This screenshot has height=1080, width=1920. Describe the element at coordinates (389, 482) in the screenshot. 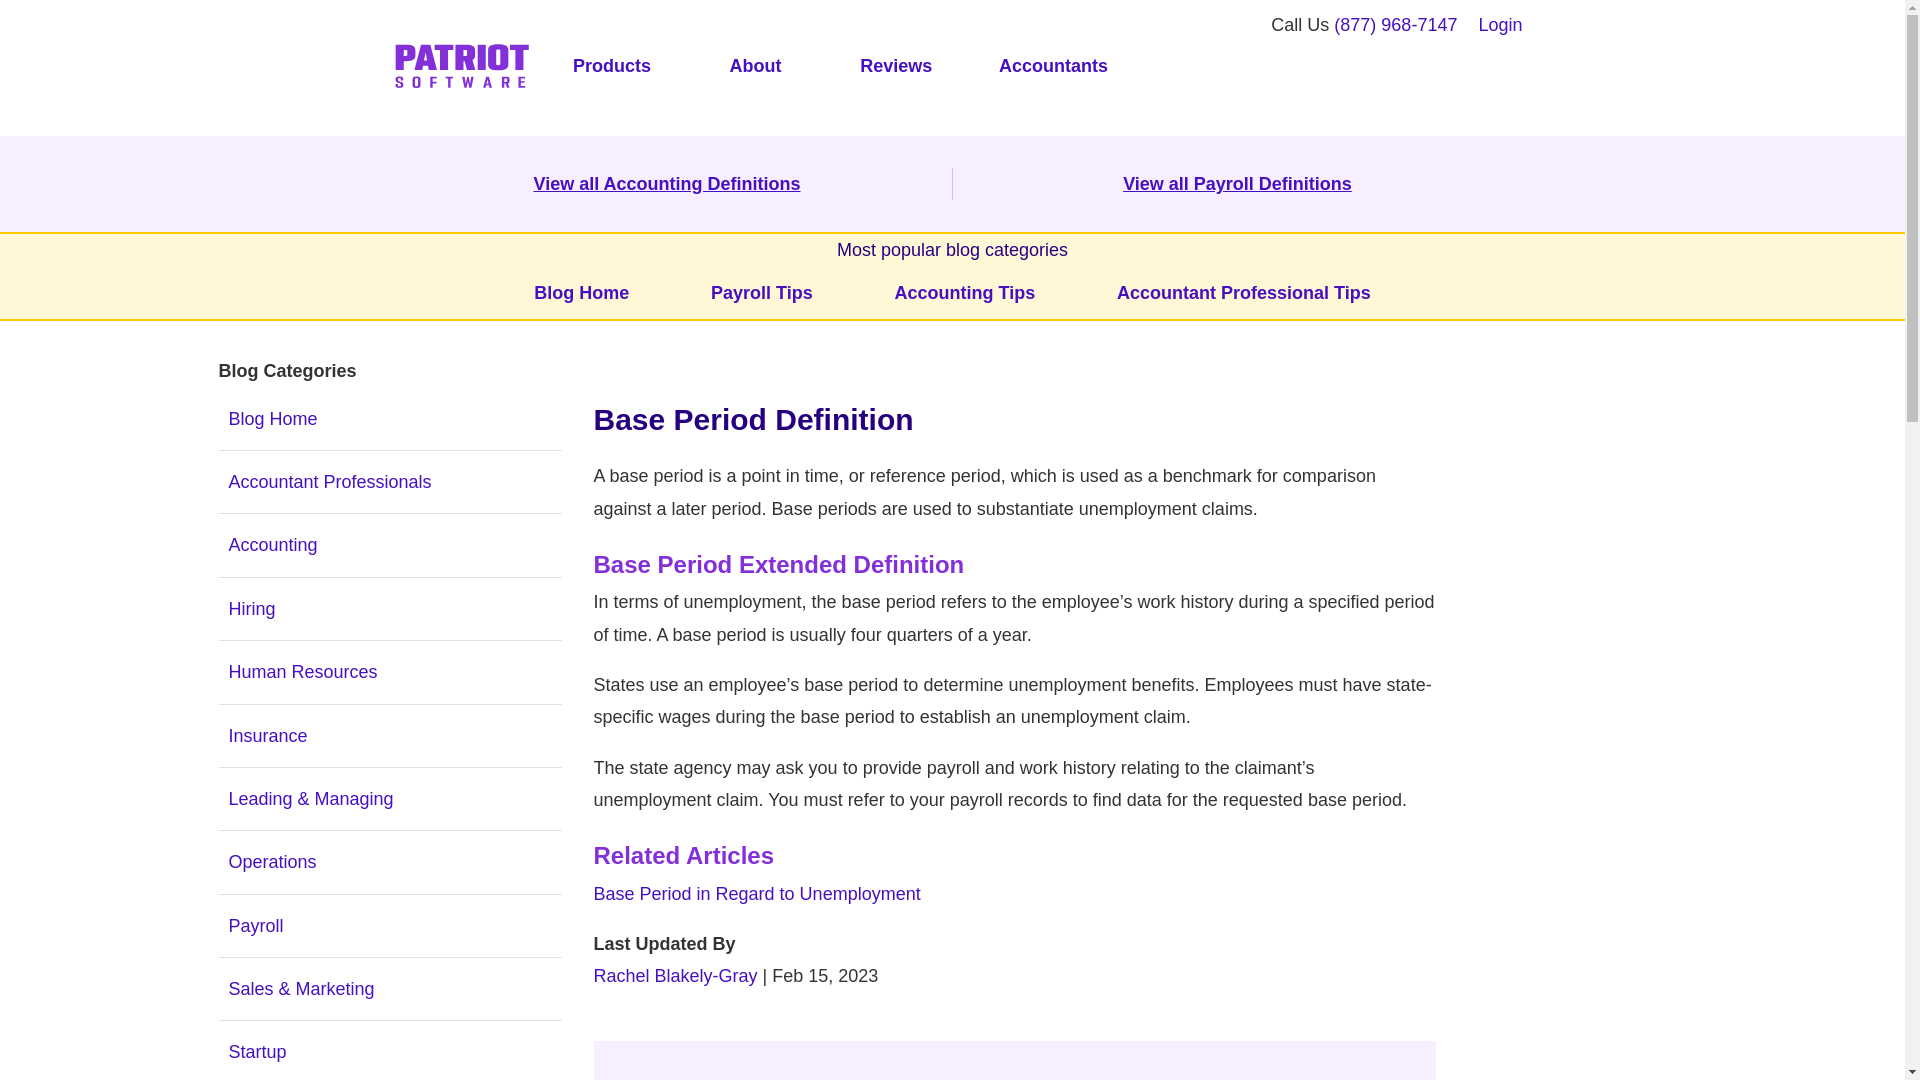

I see `Accountant Professionals` at that location.